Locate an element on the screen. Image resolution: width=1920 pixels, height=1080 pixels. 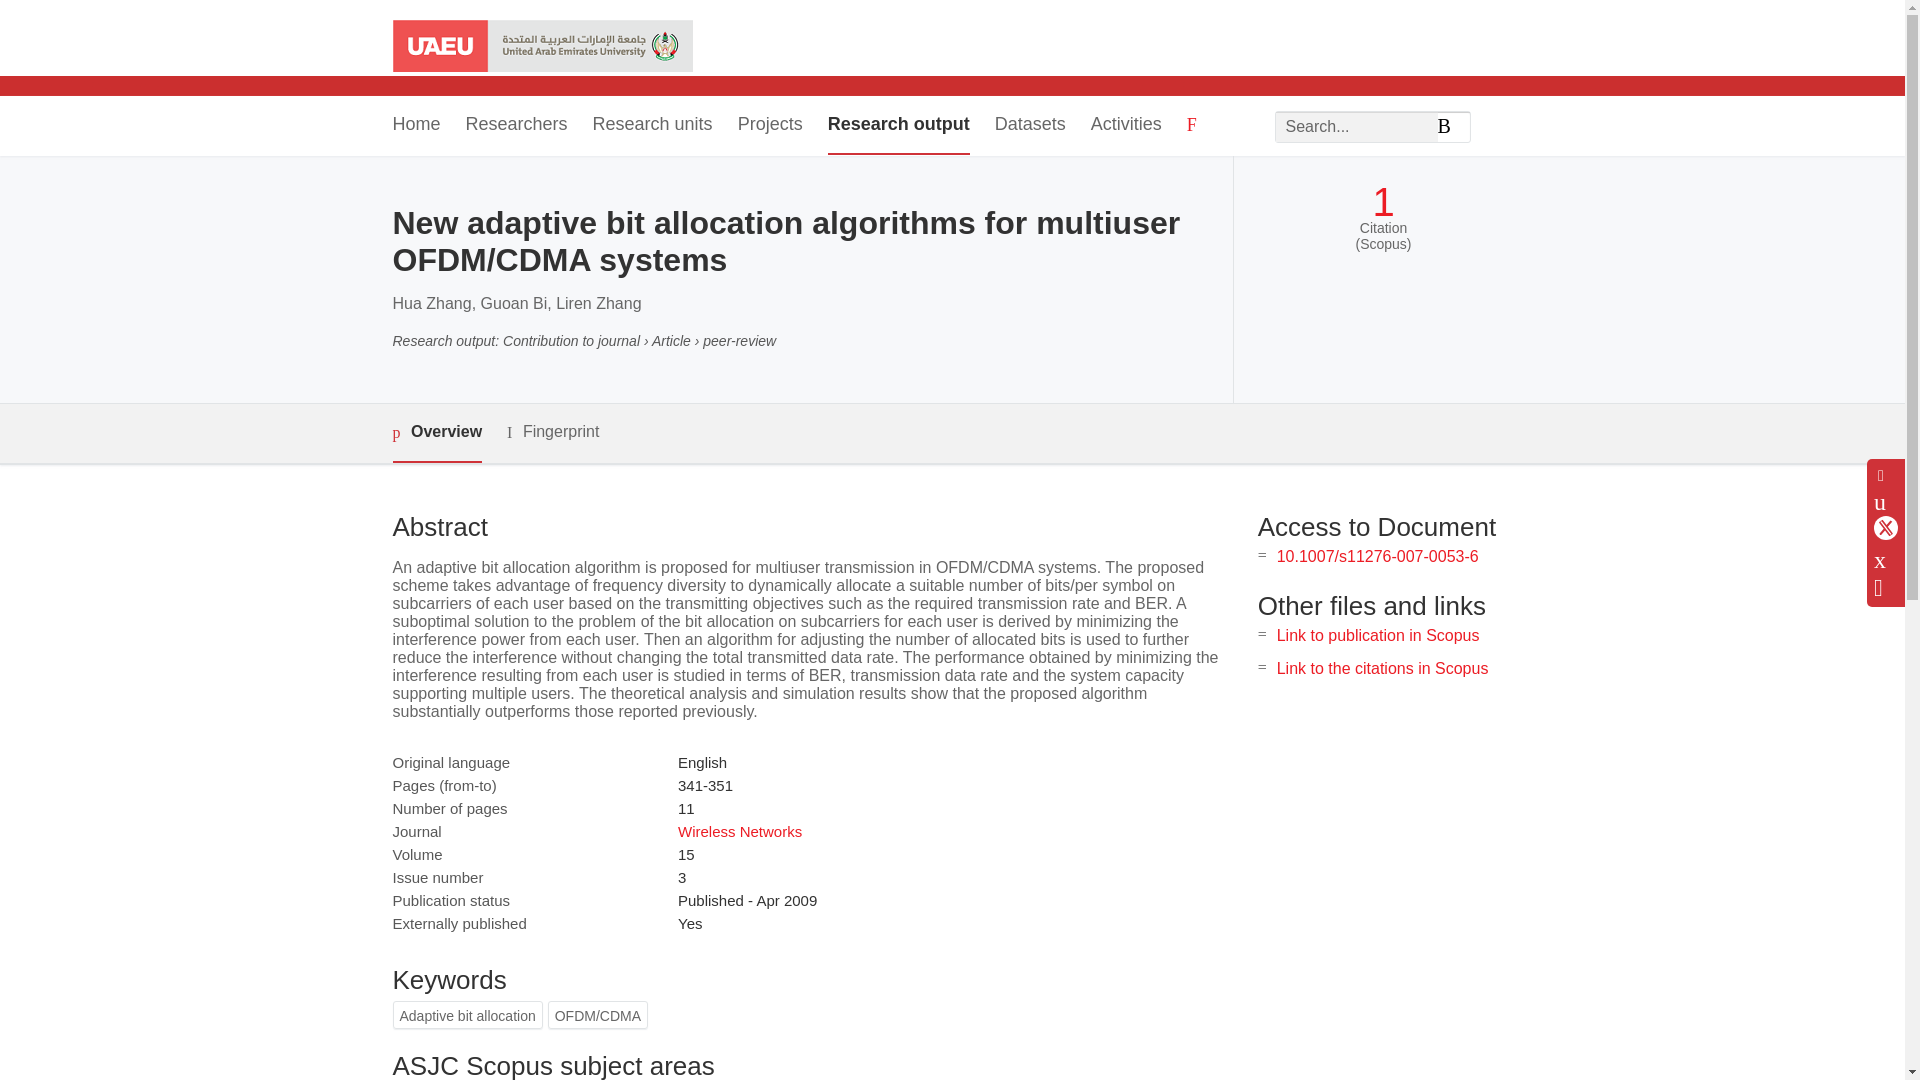
Research output is located at coordinates (898, 126).